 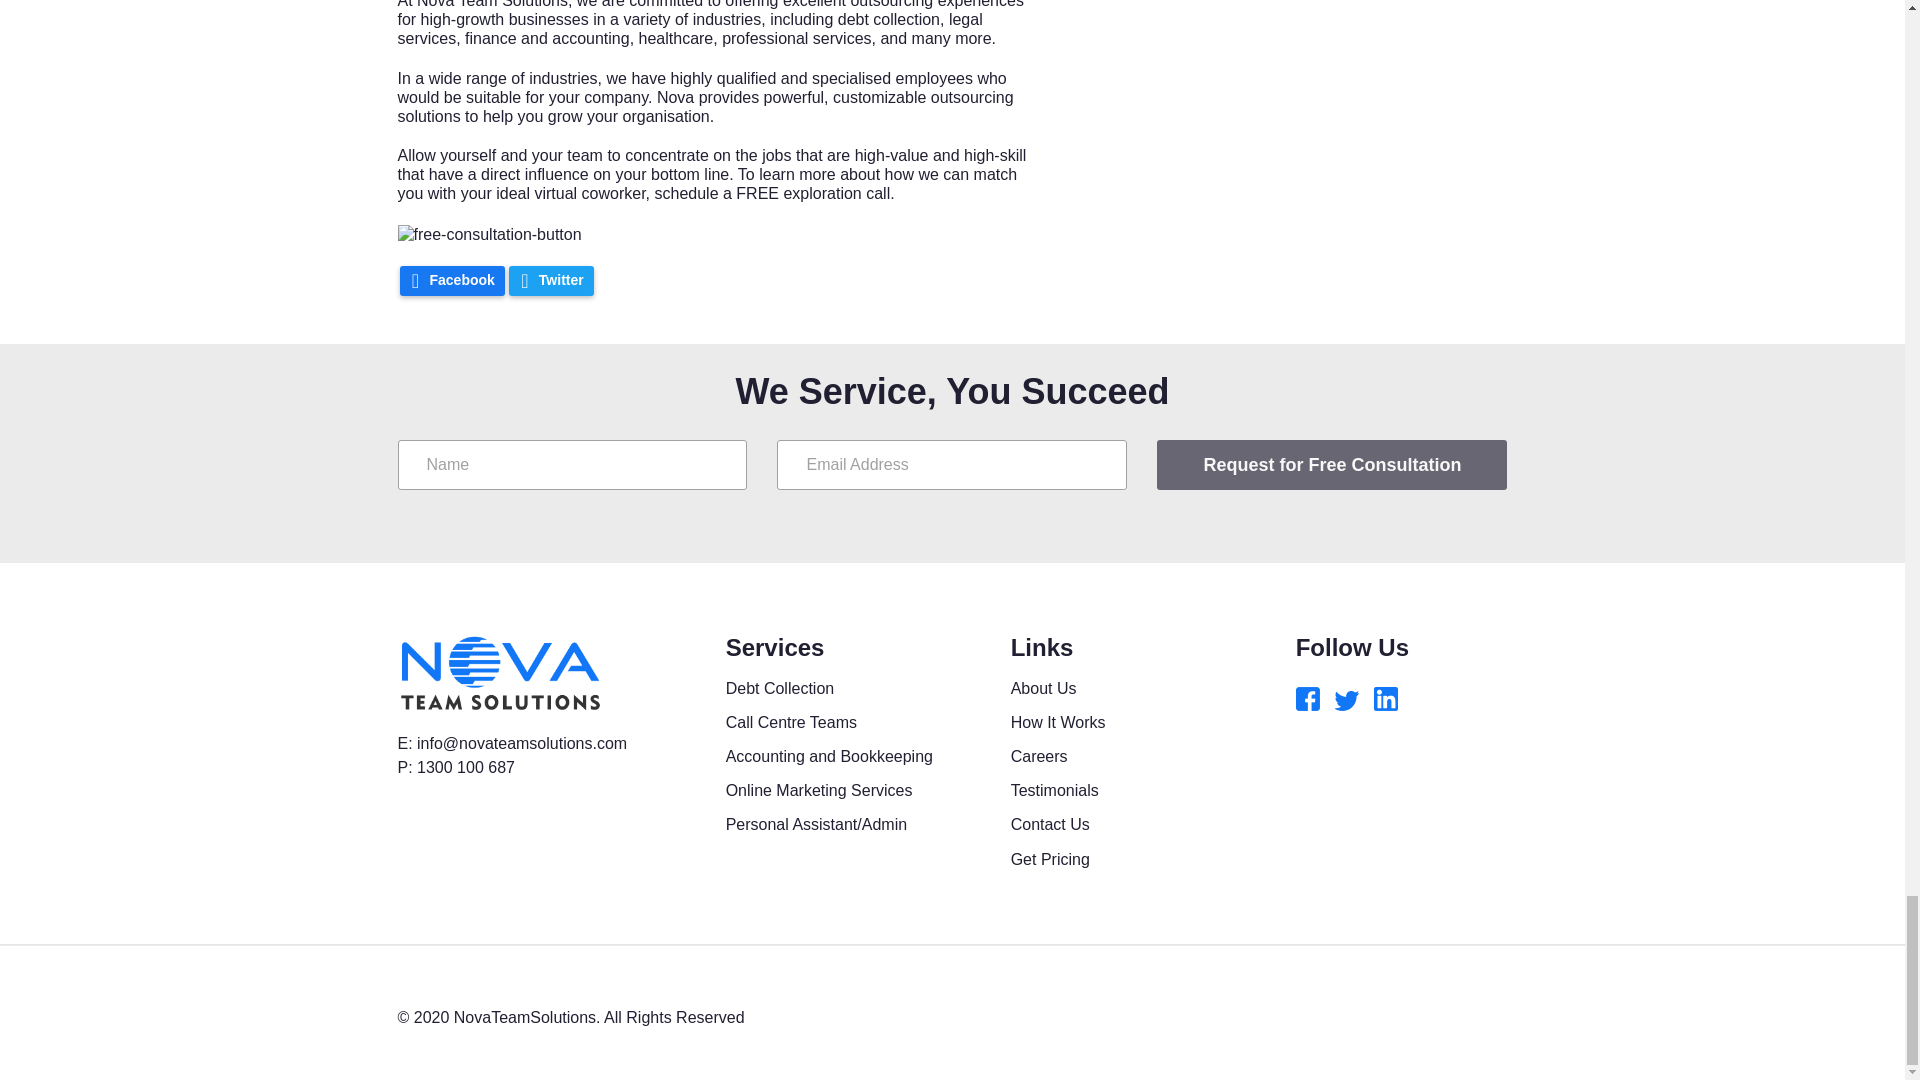 What do you see at coordinates (452, 280) in the screenshot?
I see `Share this article on Facebook` at bounding box center [452, 280].